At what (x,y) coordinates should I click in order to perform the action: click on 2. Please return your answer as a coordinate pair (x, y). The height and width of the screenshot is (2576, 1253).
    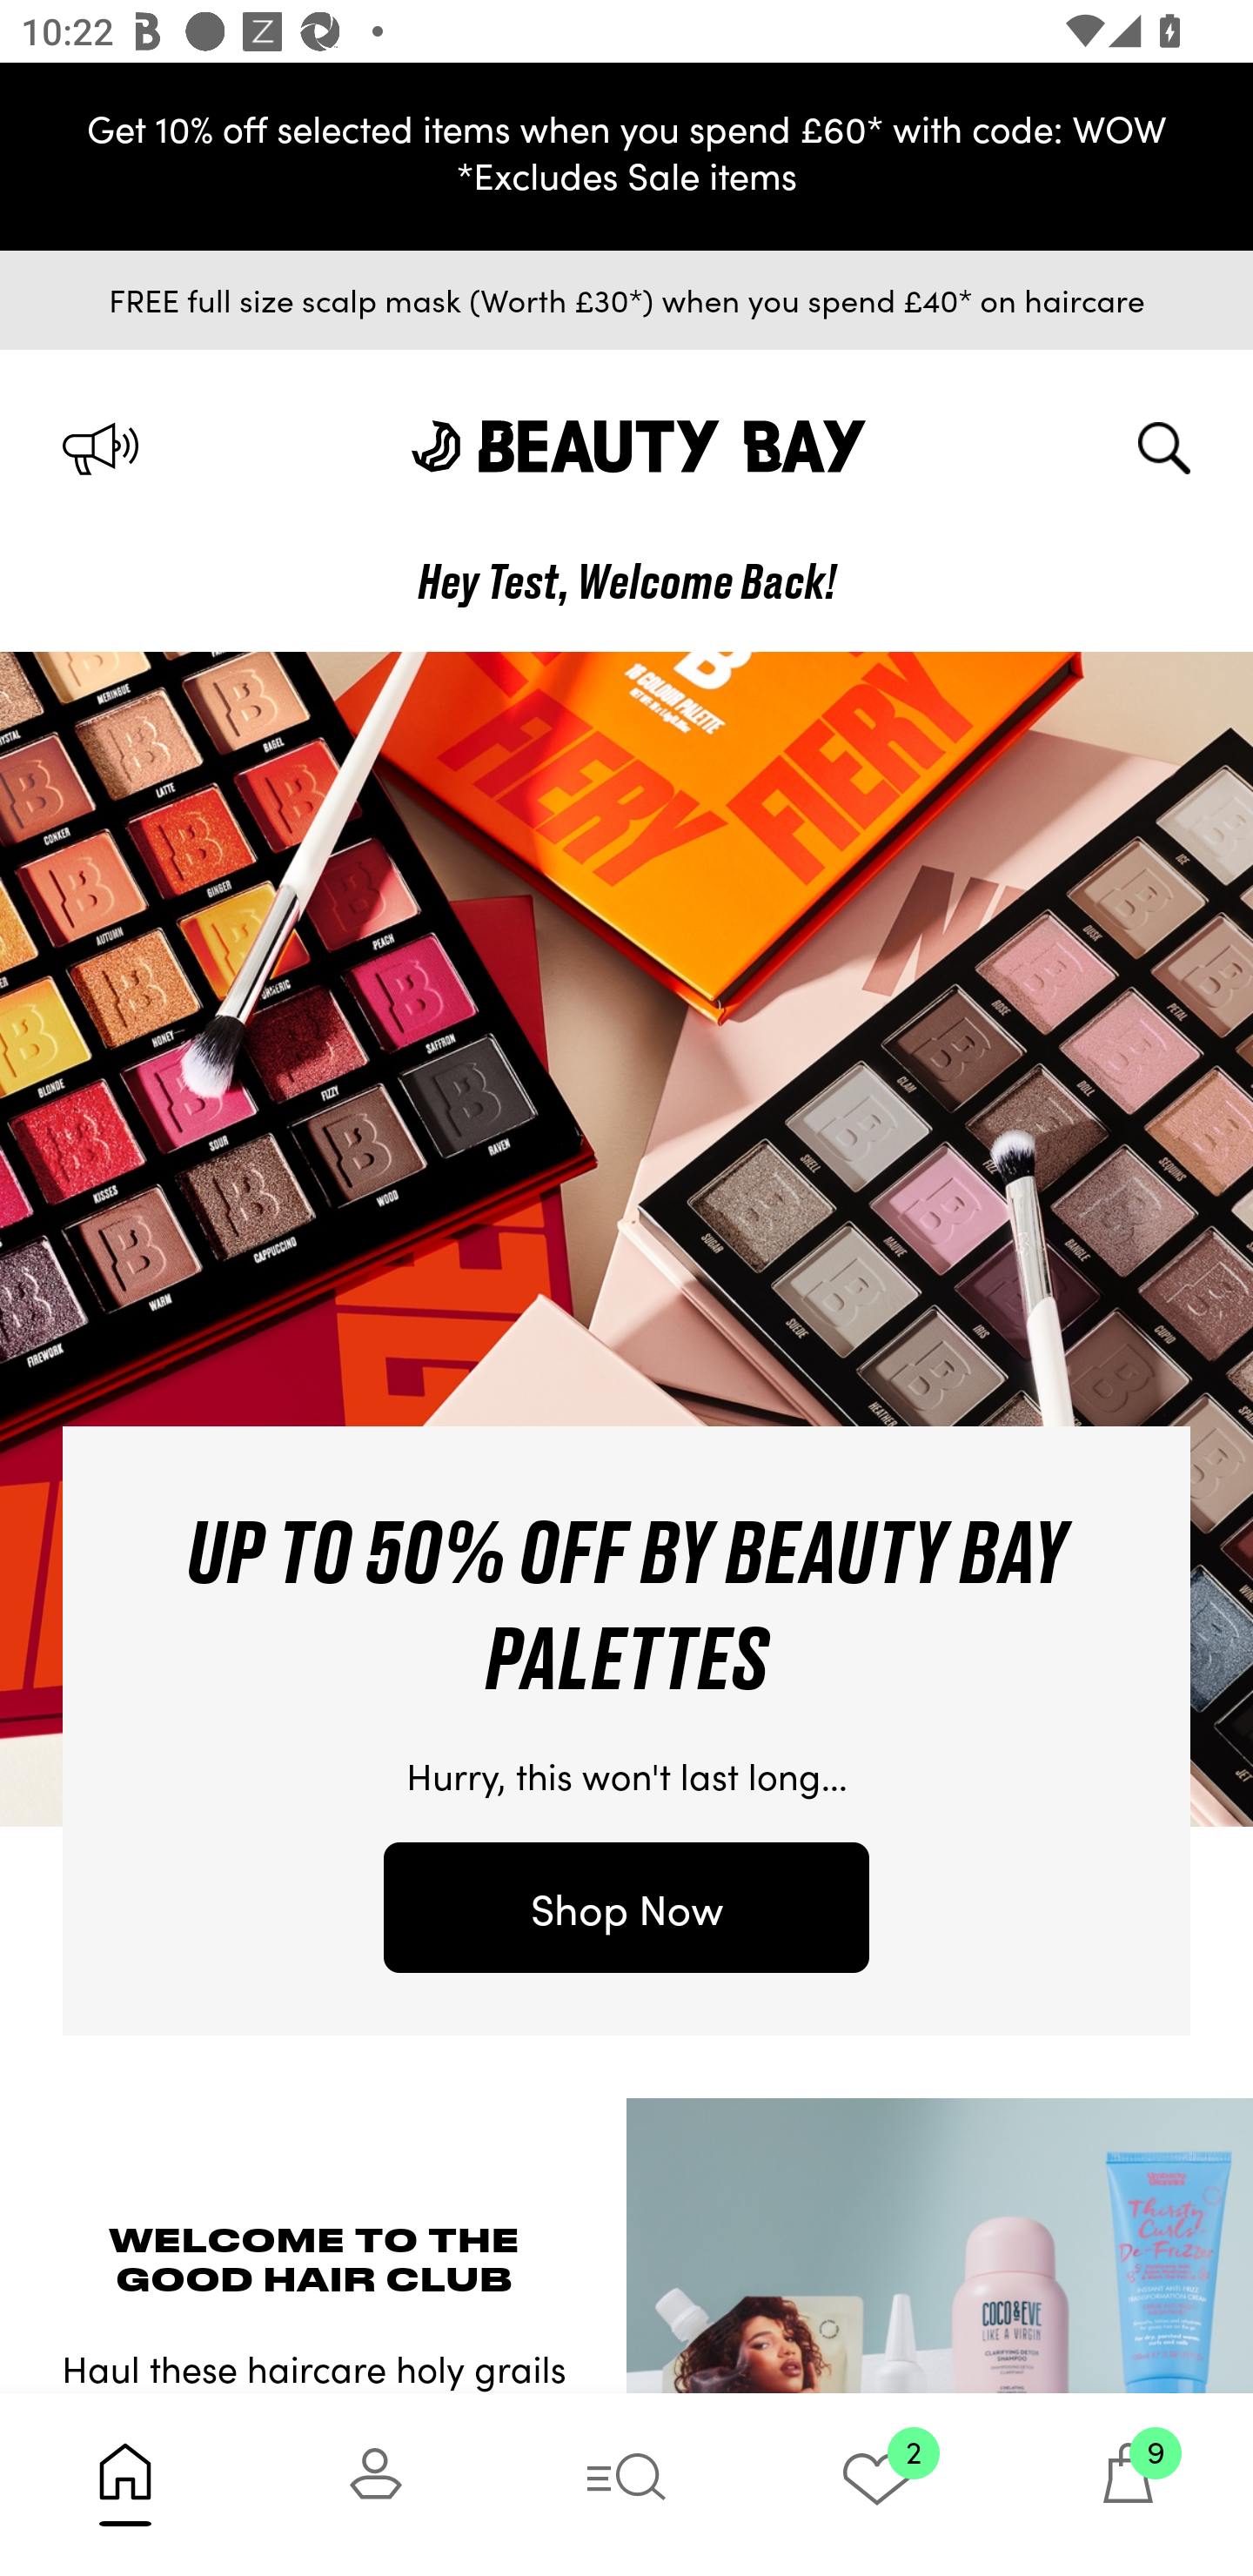
    Looking at the image, I should click on (877, 2484).